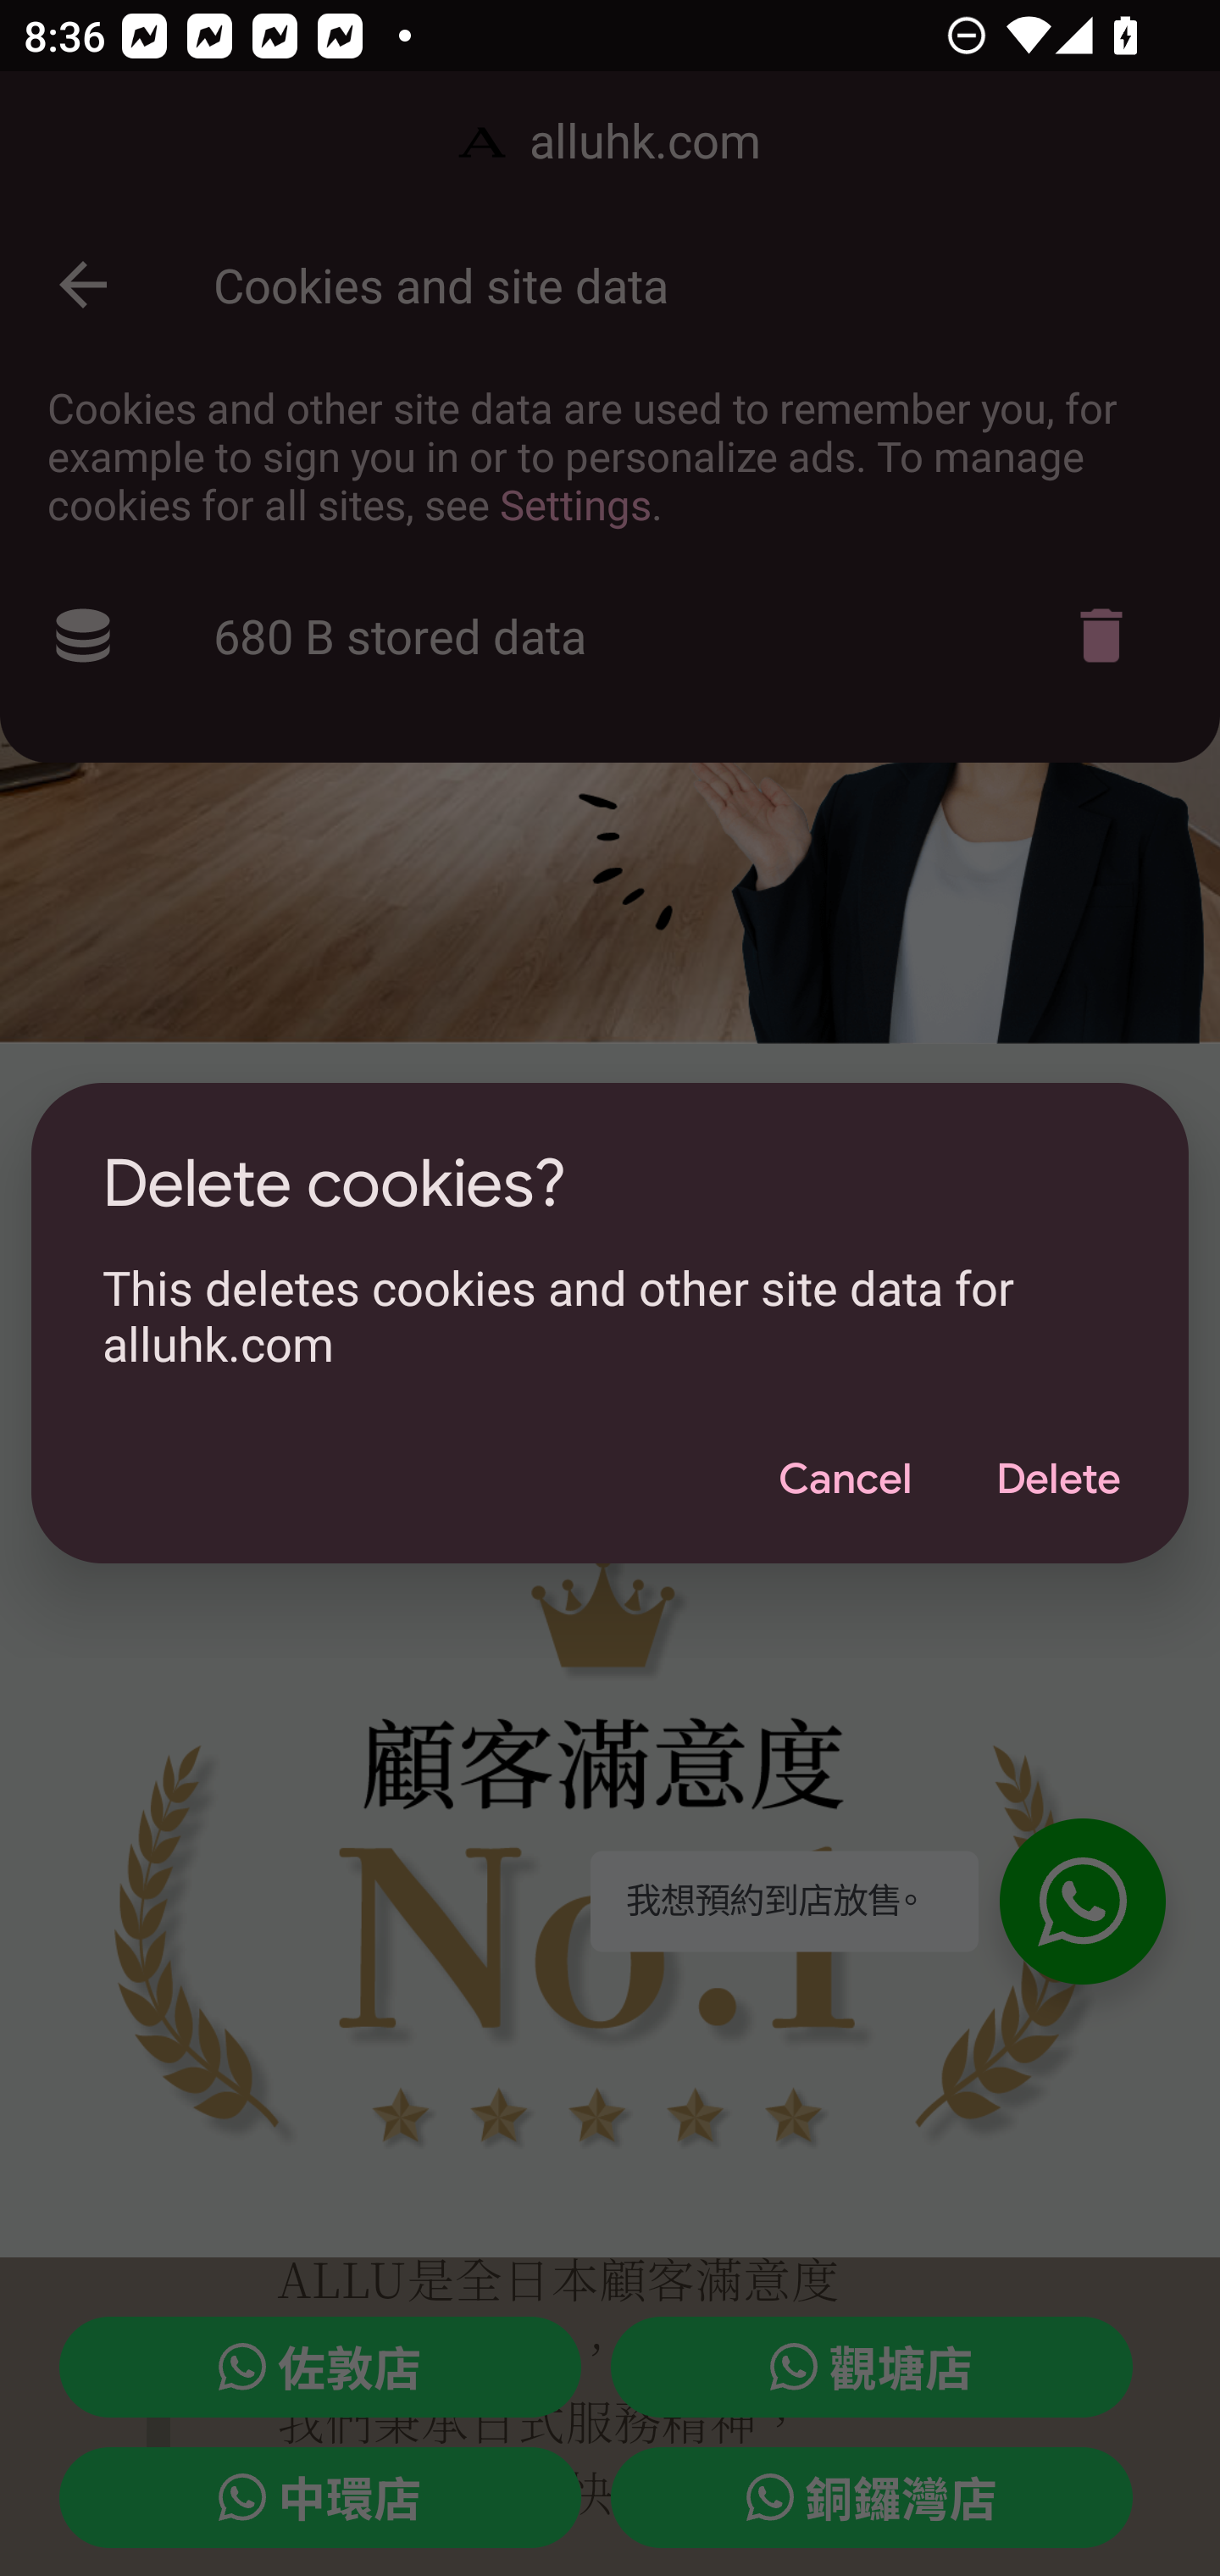 Image resolution: width=1220 pixels, height=2576 pixels. What do you see at coordinates (1057, 1480) in the screenshot?
I see `Delete` at bounding box center [1057, 1480].